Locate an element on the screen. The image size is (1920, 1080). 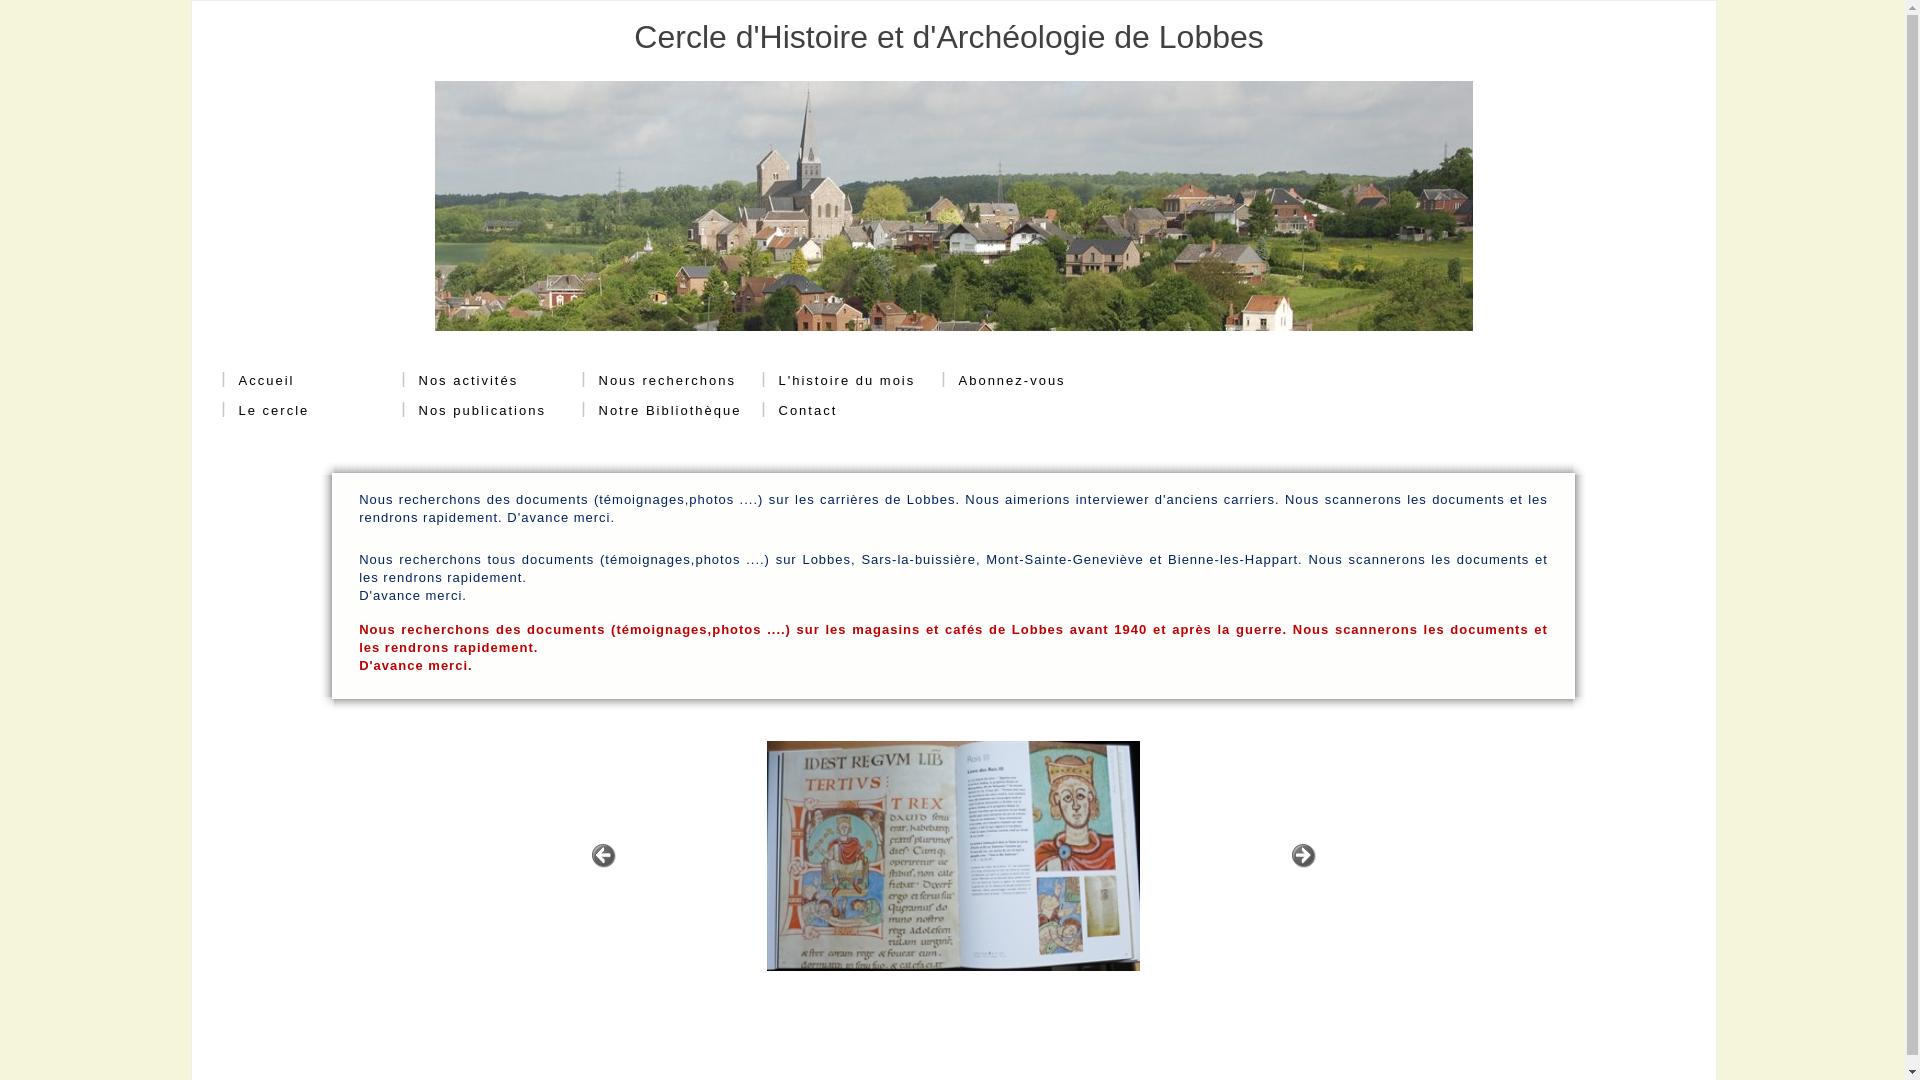
Abonnez-vous is located at coordinates (1004, 381).